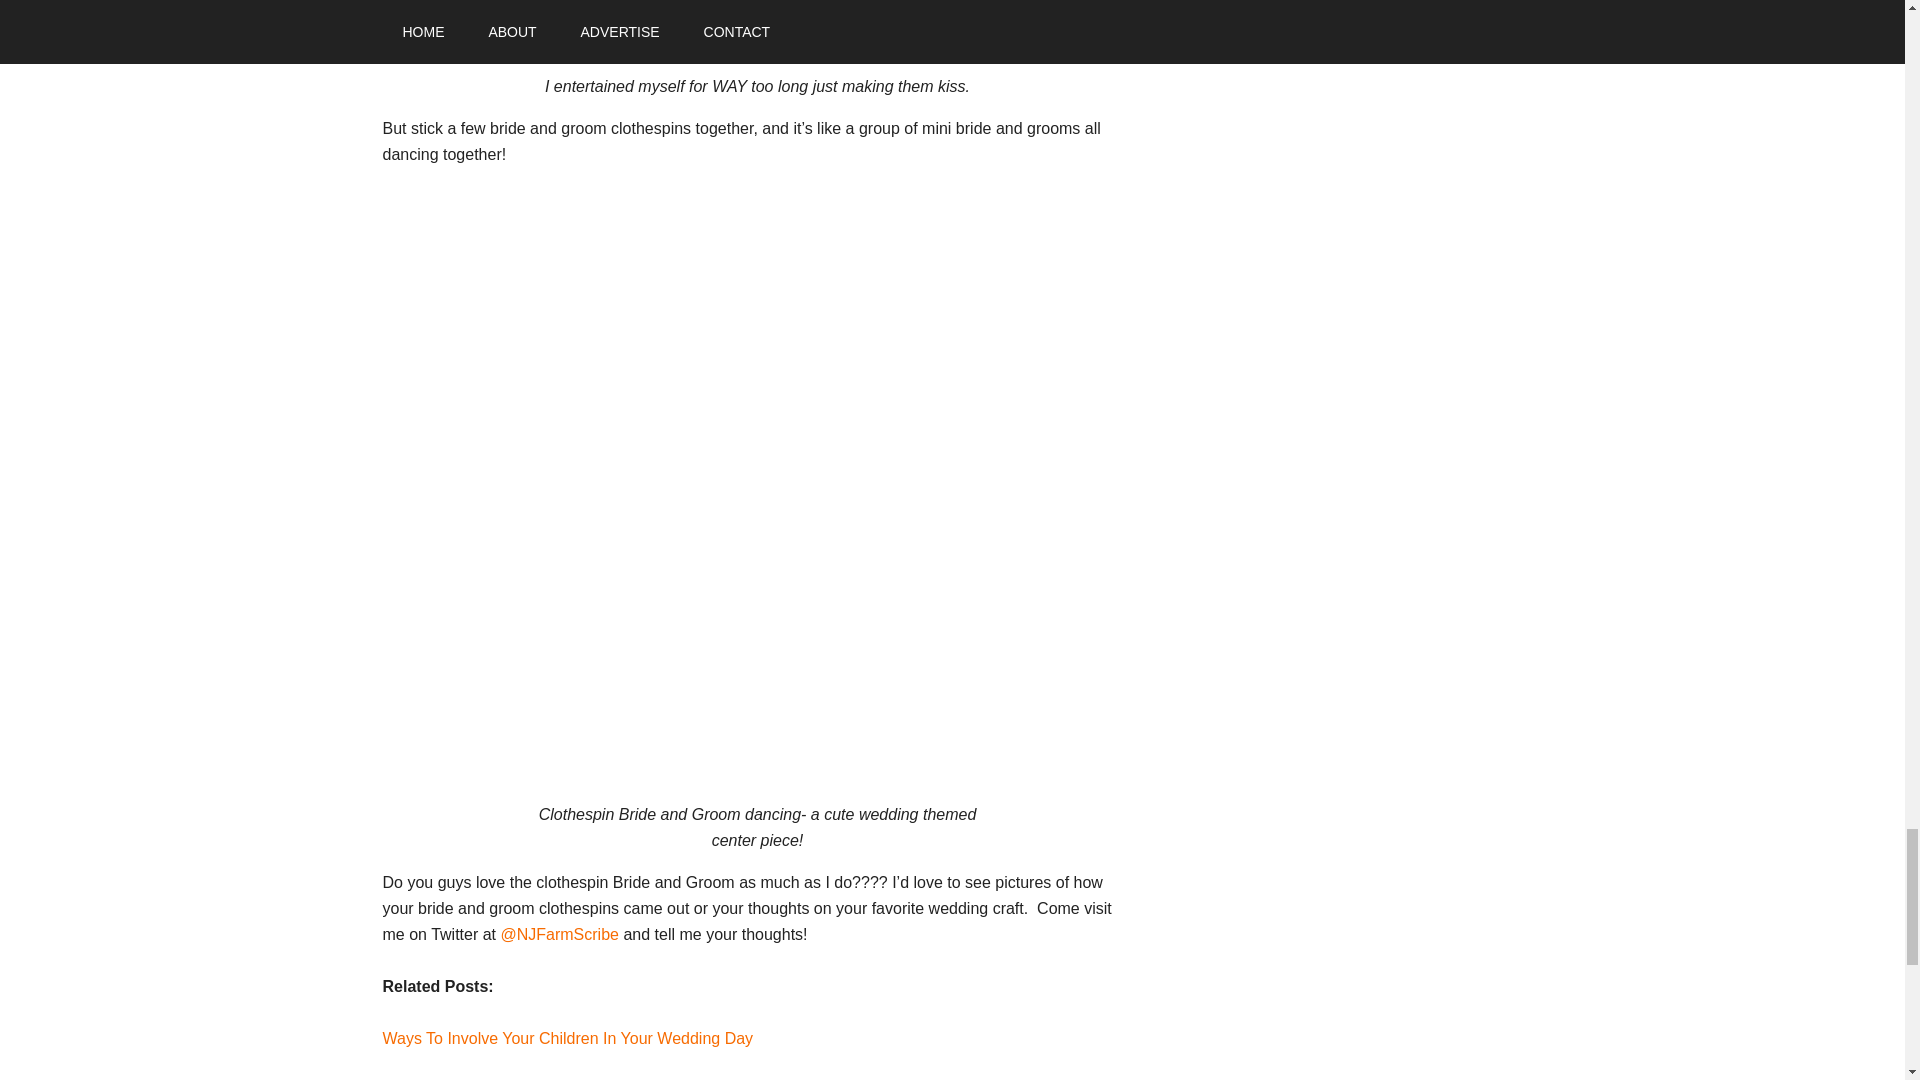 The width and height of the screenshot is (1920, 1080). What do you see at coordinates (567, 1038) in the screenshot?
I see `Ways To Involve Your Children In Your Wedding Day` at bounding box center [567, 1038].